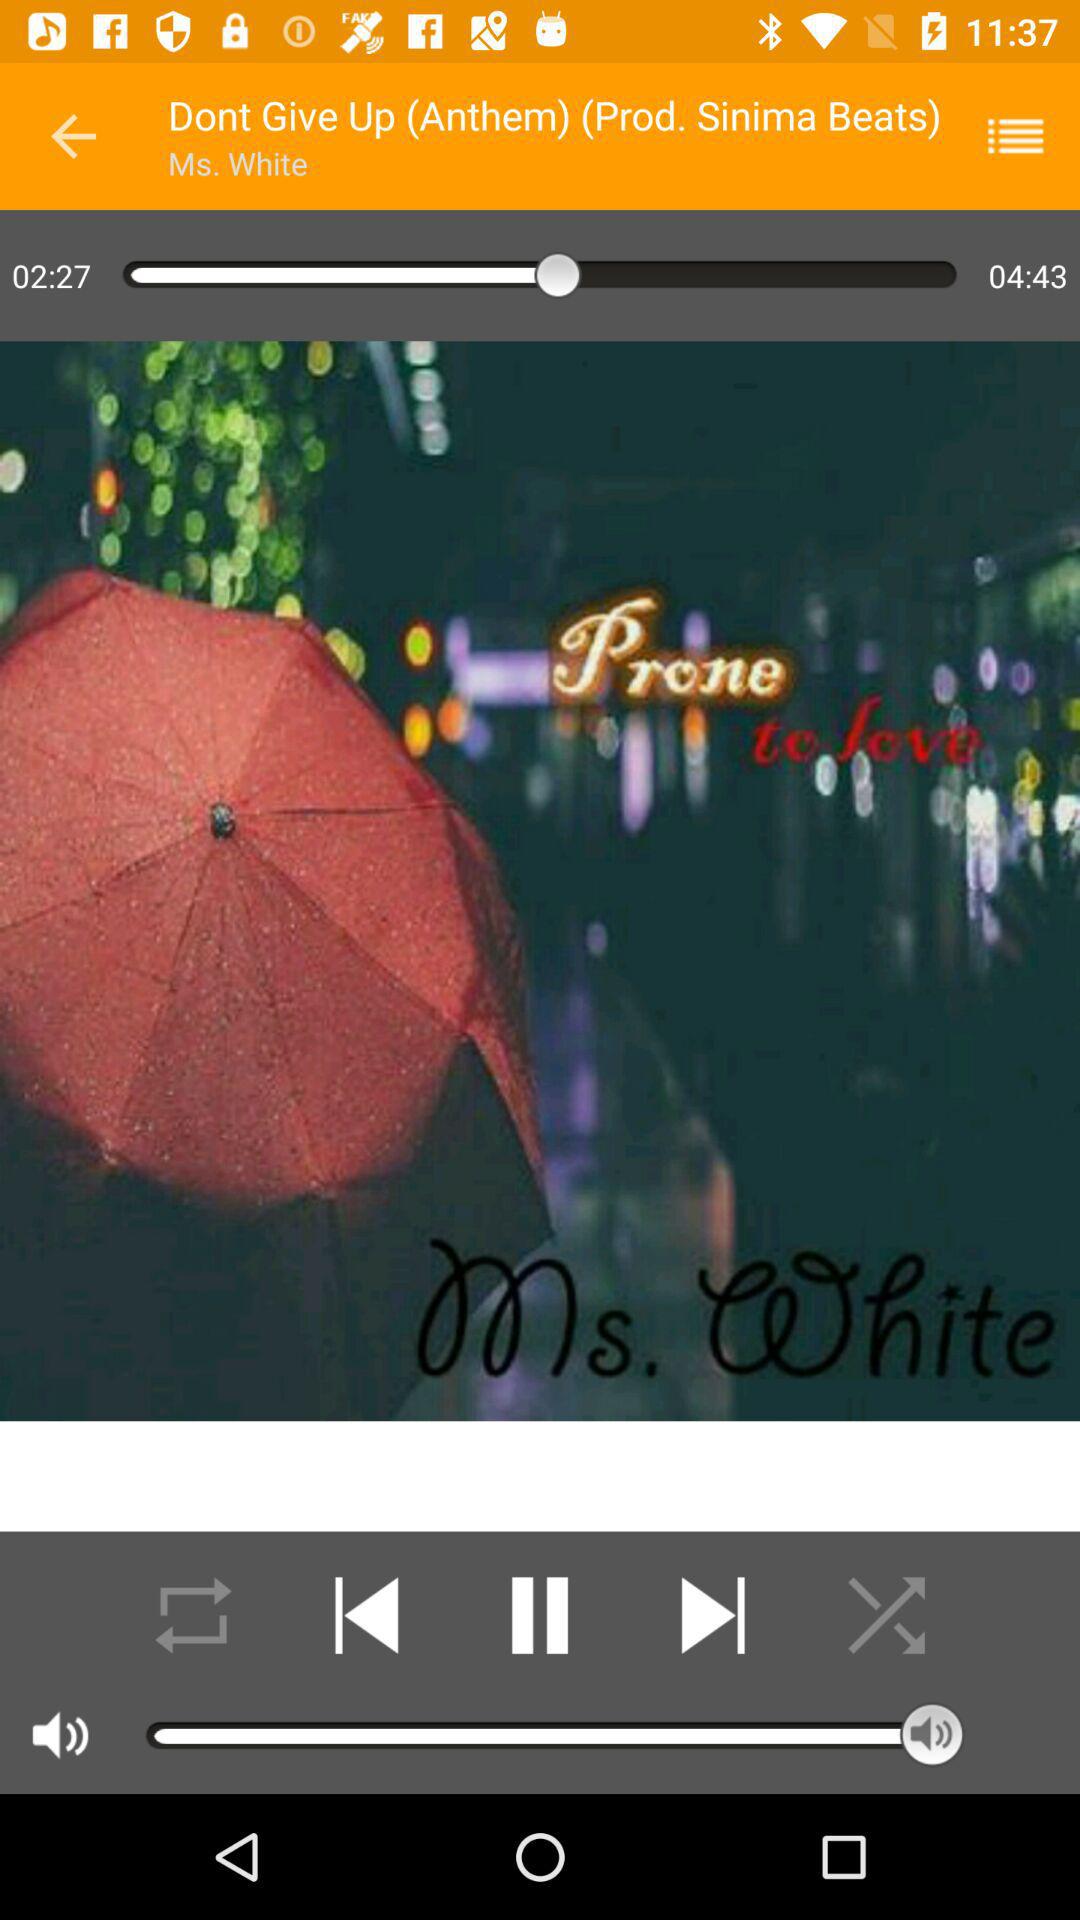 The image size is (1080, 1920). I want to click on go to track list, so click(1028, 136).